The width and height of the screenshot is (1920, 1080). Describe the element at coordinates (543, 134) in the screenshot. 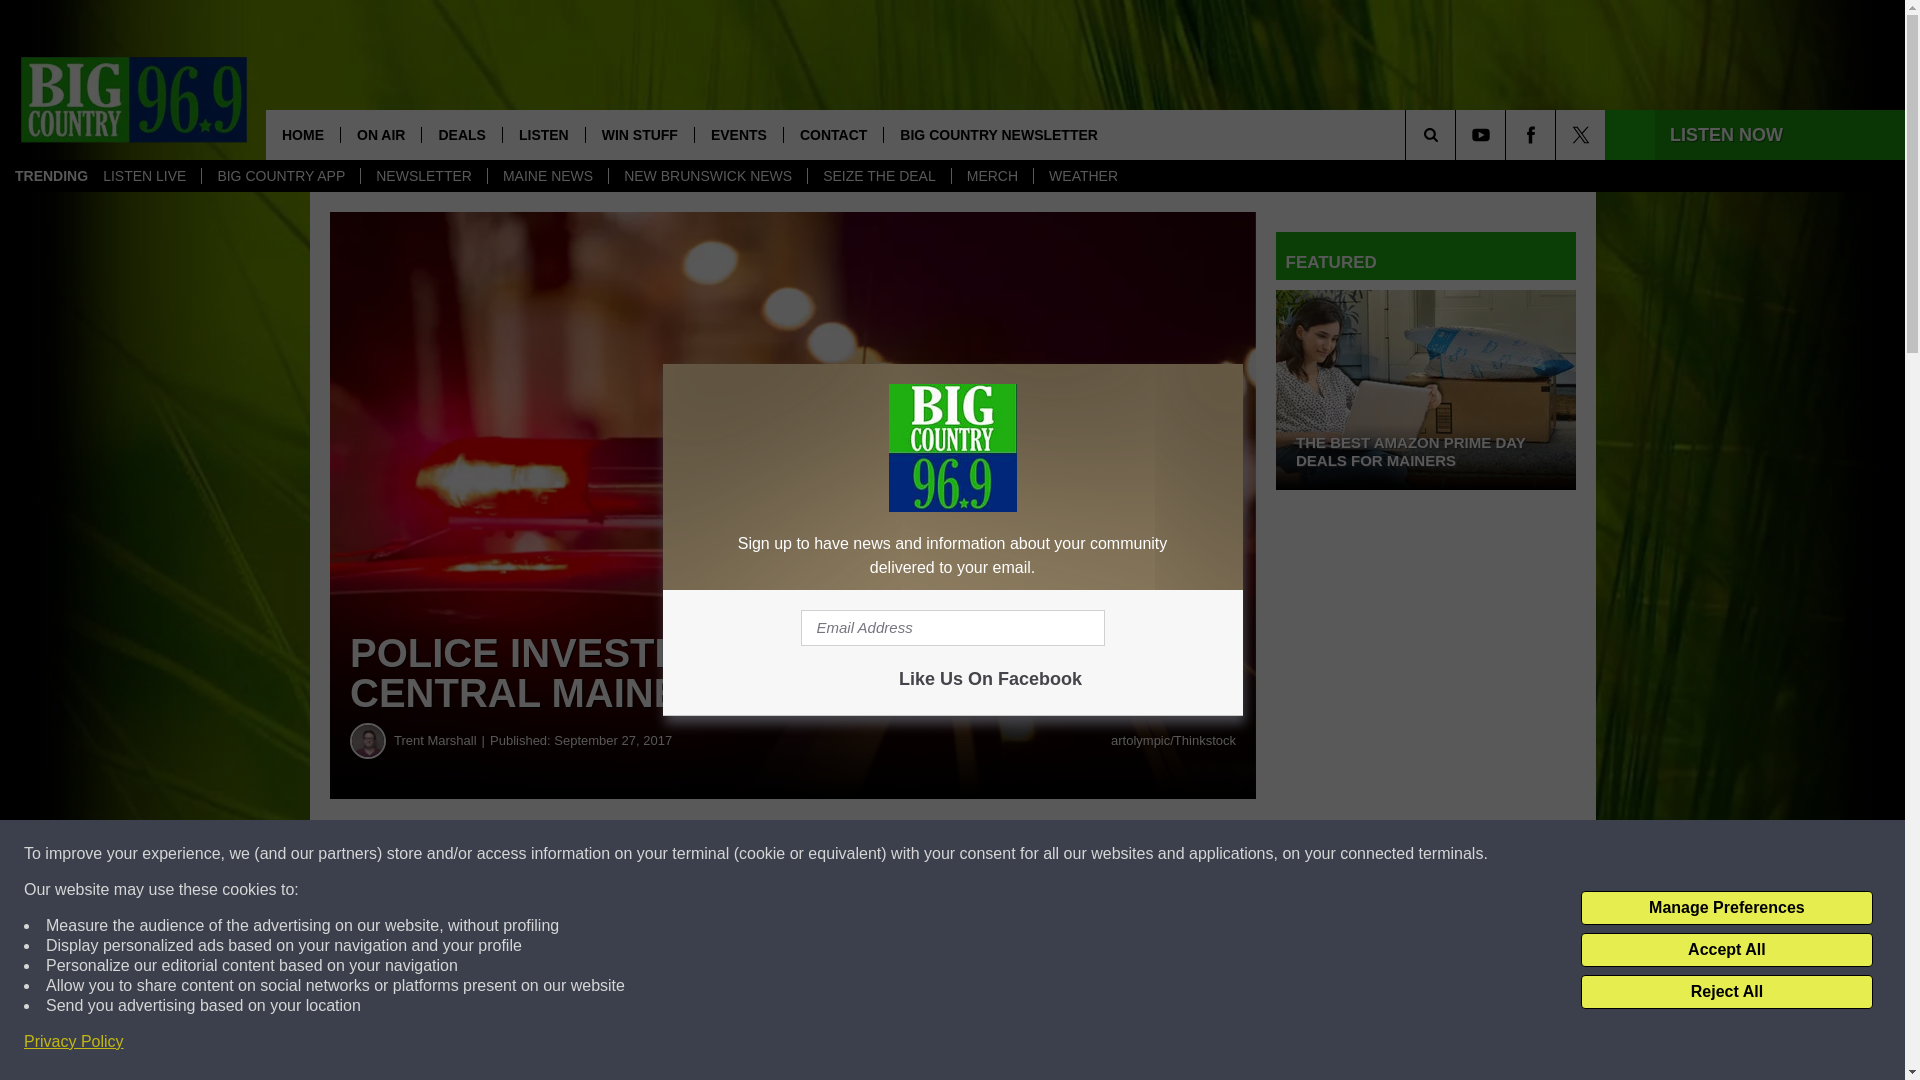

I see `LISTEN` at that location.